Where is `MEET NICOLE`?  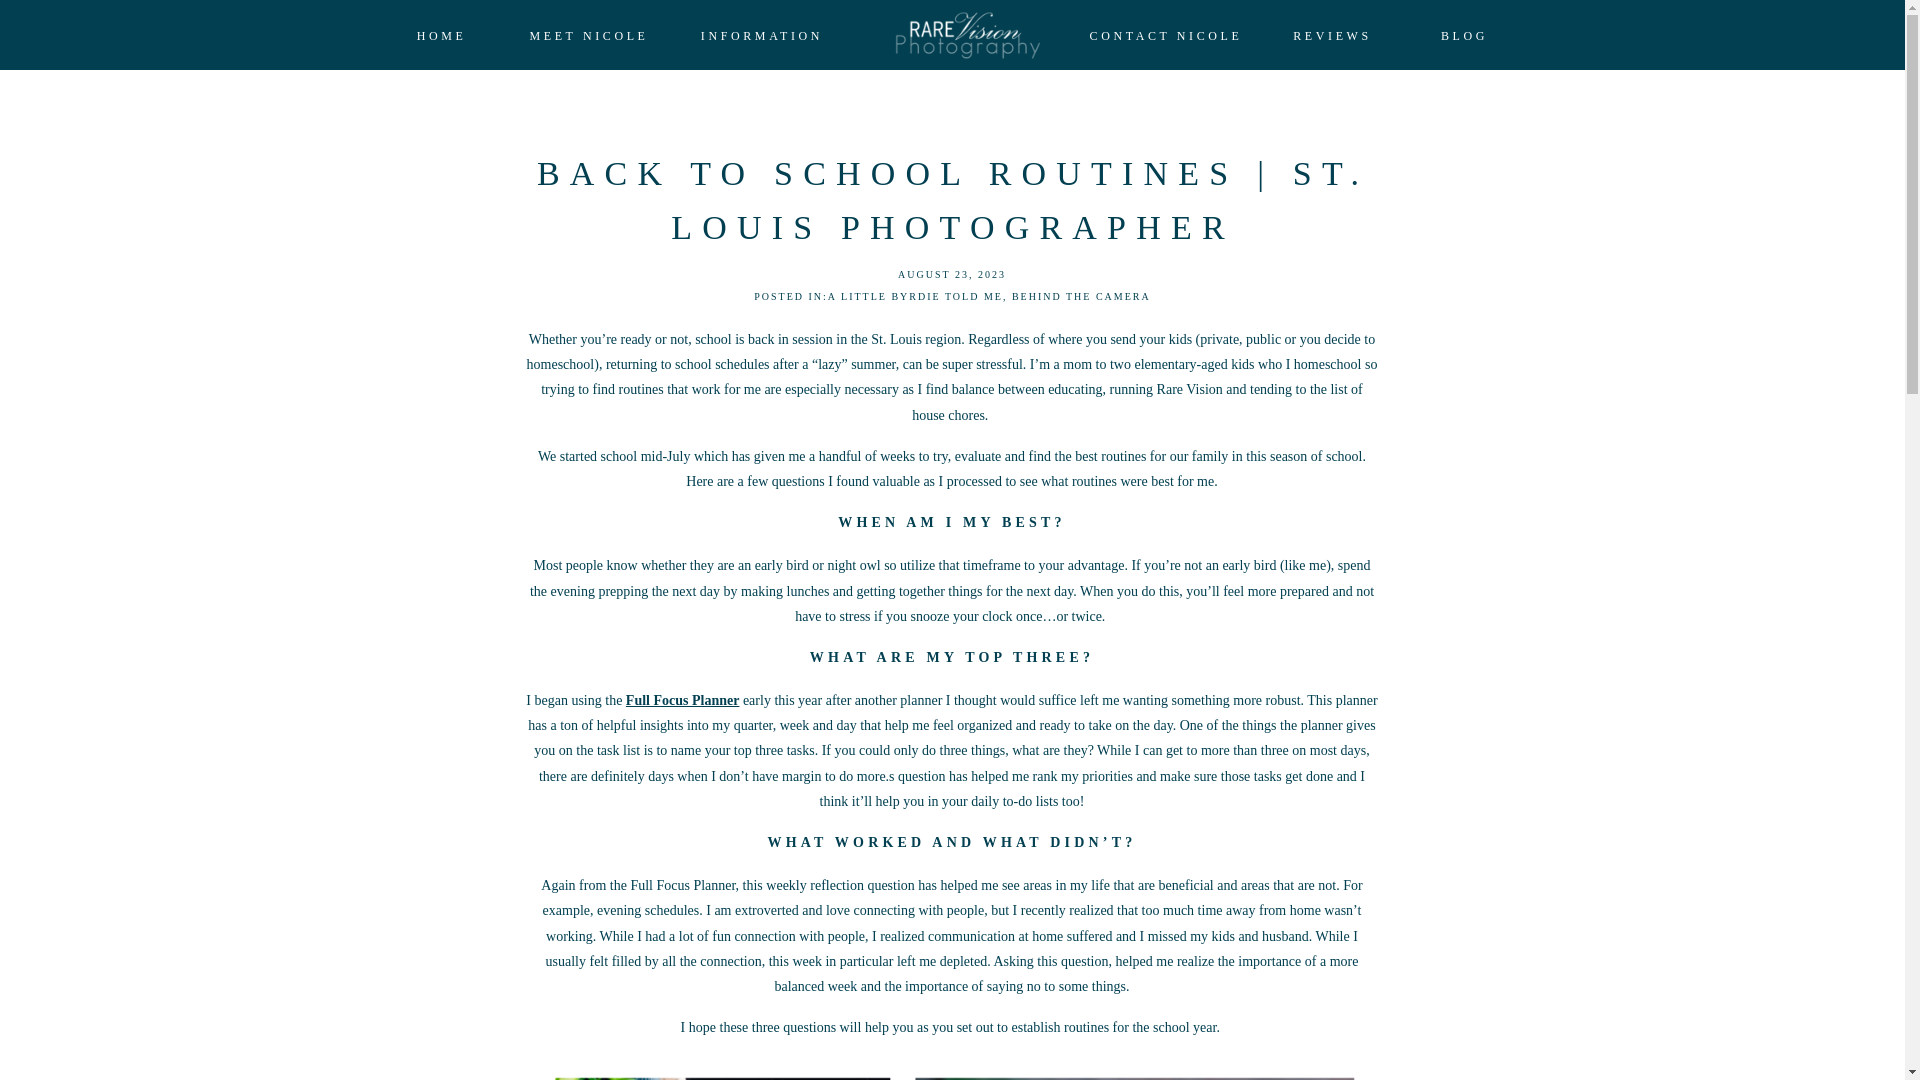
MEET NICOLE is located at coordinates (588, 35).